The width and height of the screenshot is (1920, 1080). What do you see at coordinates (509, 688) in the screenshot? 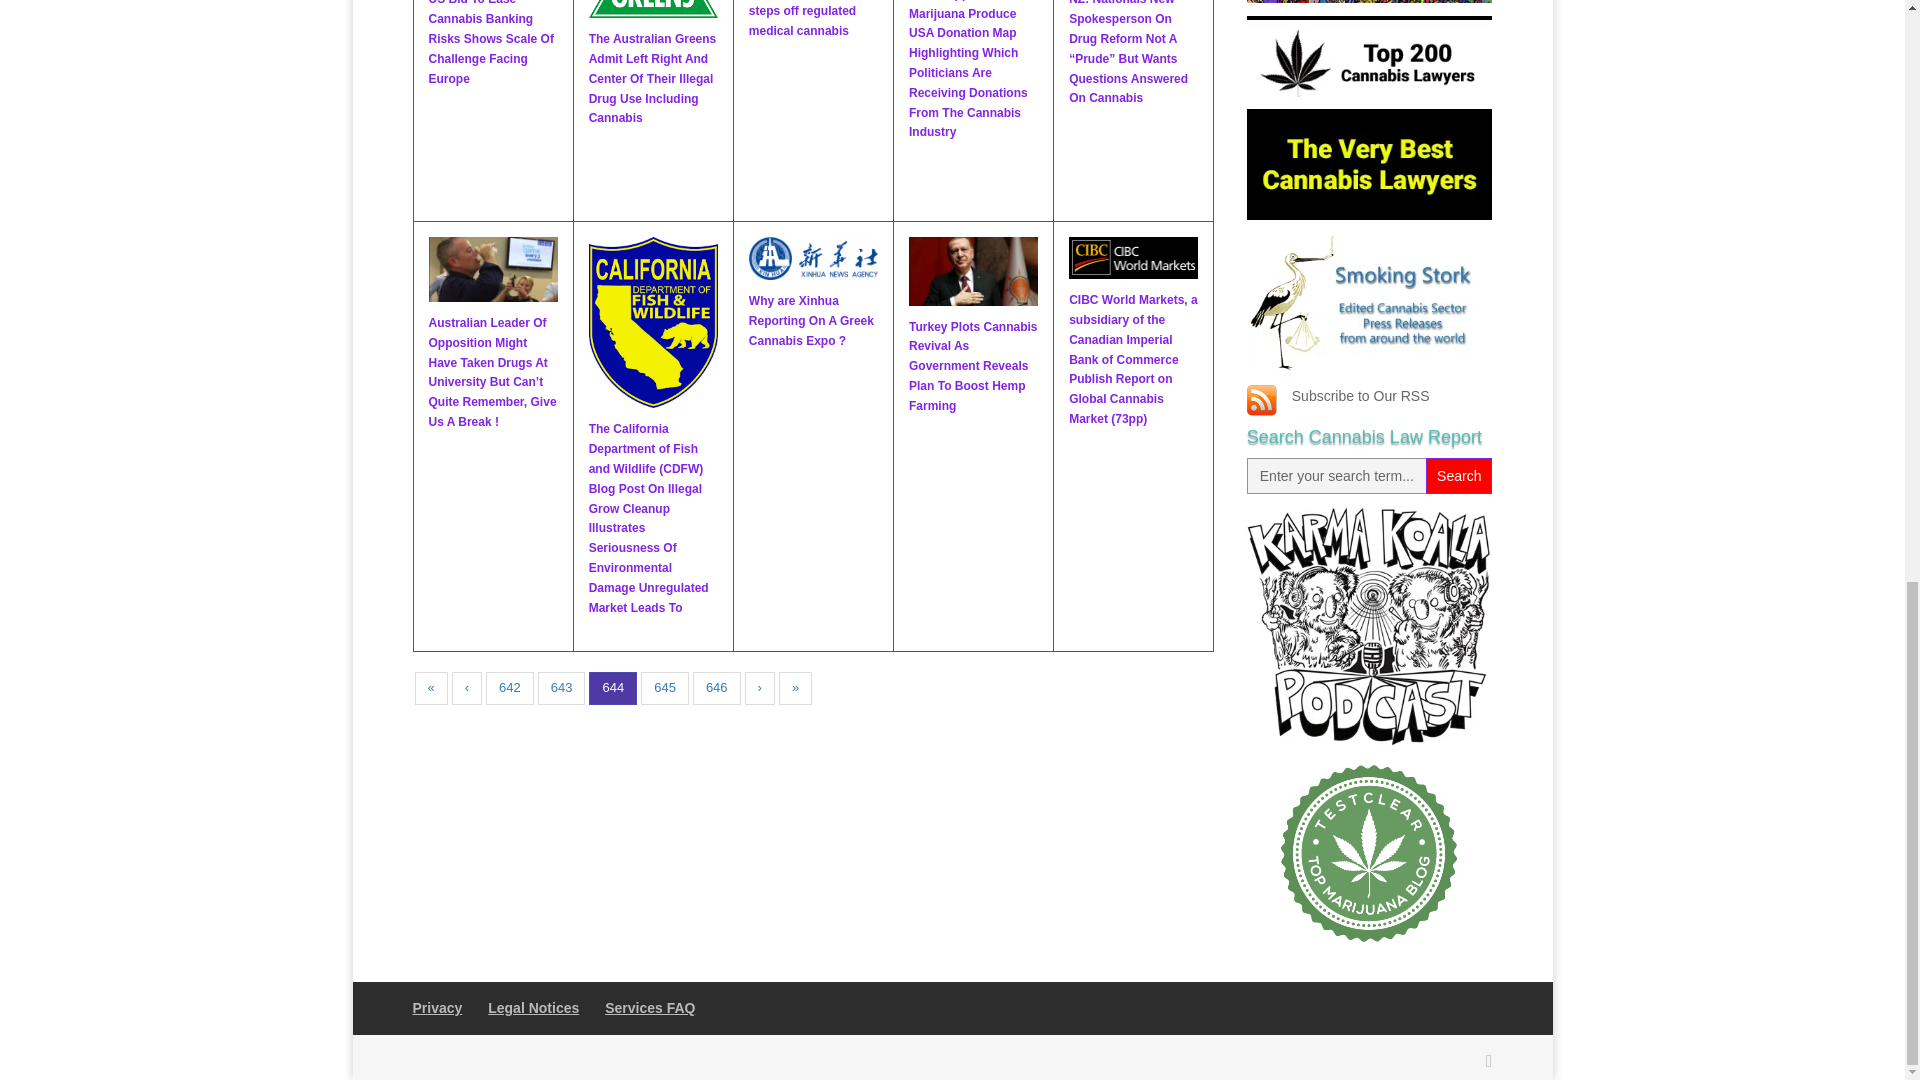
I see `Go to page 642` at bounding box center [509, 688].